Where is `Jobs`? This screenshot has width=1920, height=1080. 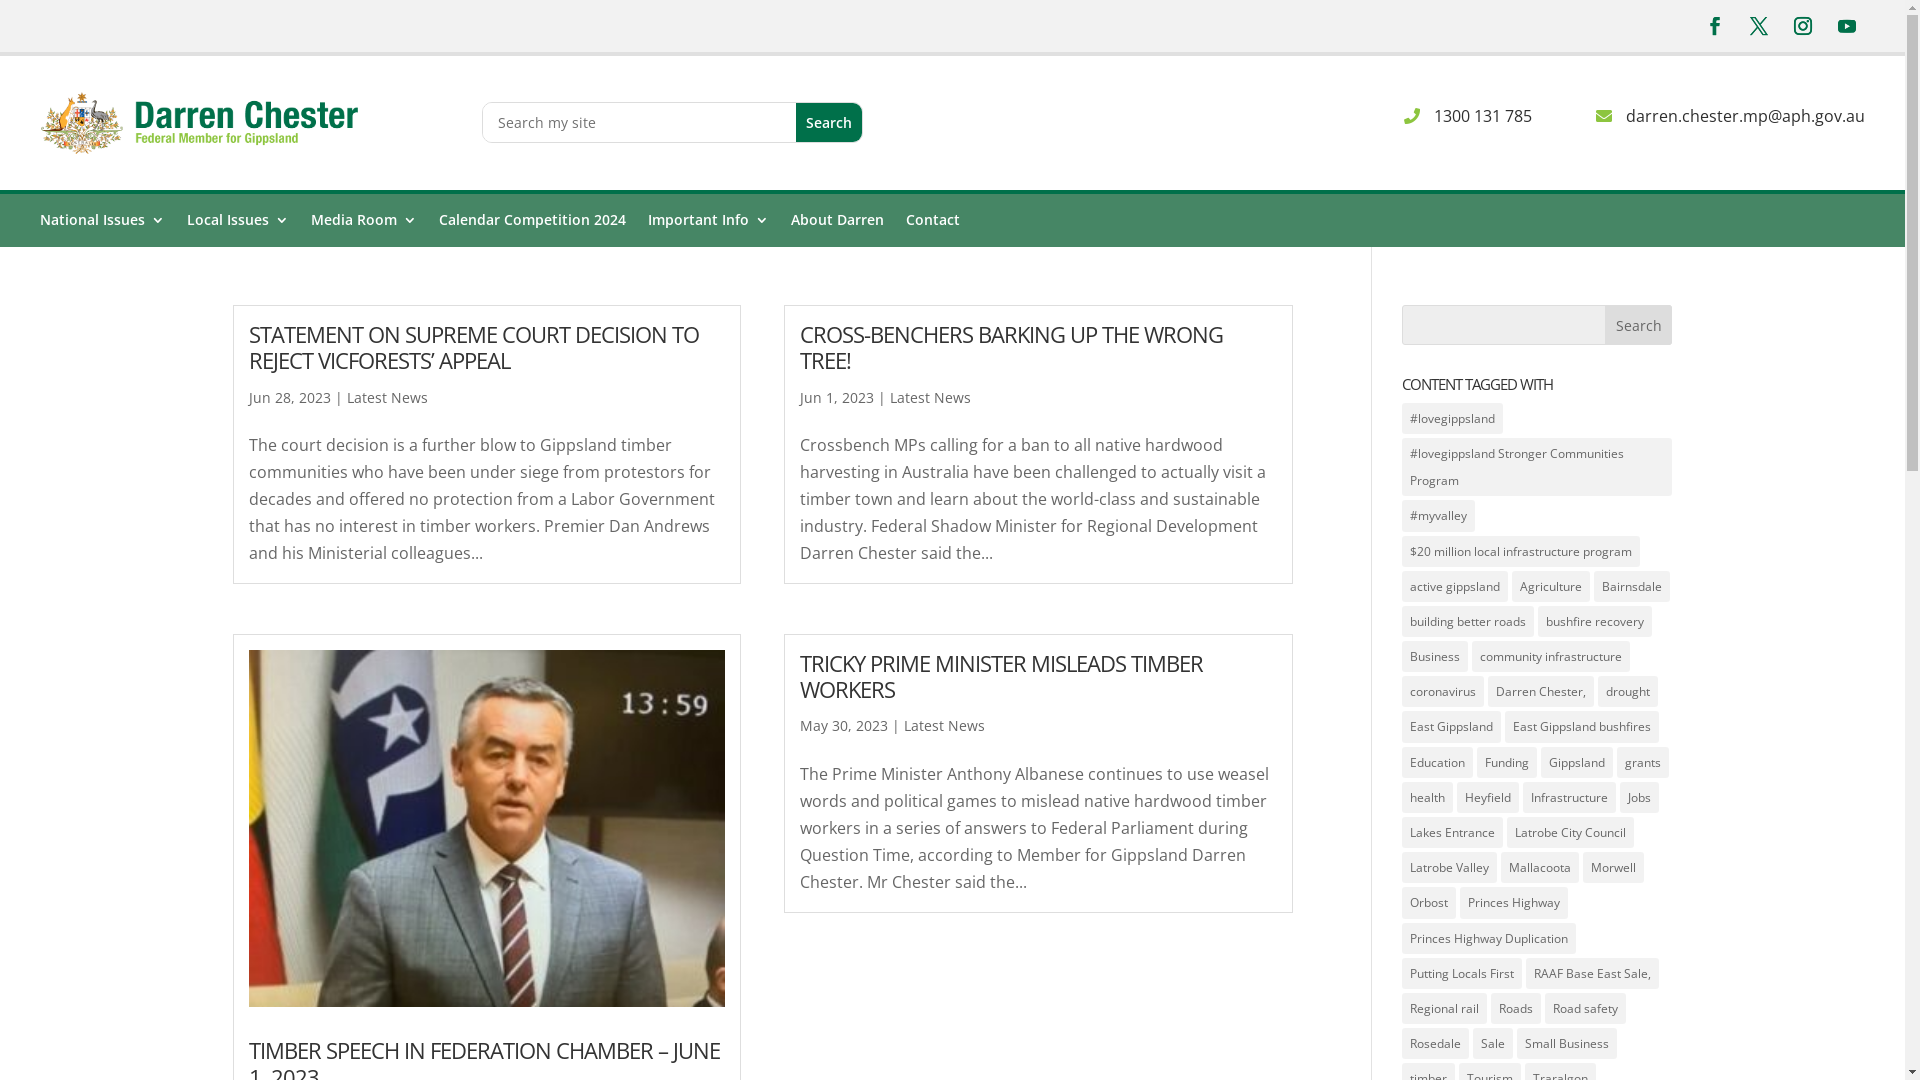 Jobs is located at coordinates (1640, 798).